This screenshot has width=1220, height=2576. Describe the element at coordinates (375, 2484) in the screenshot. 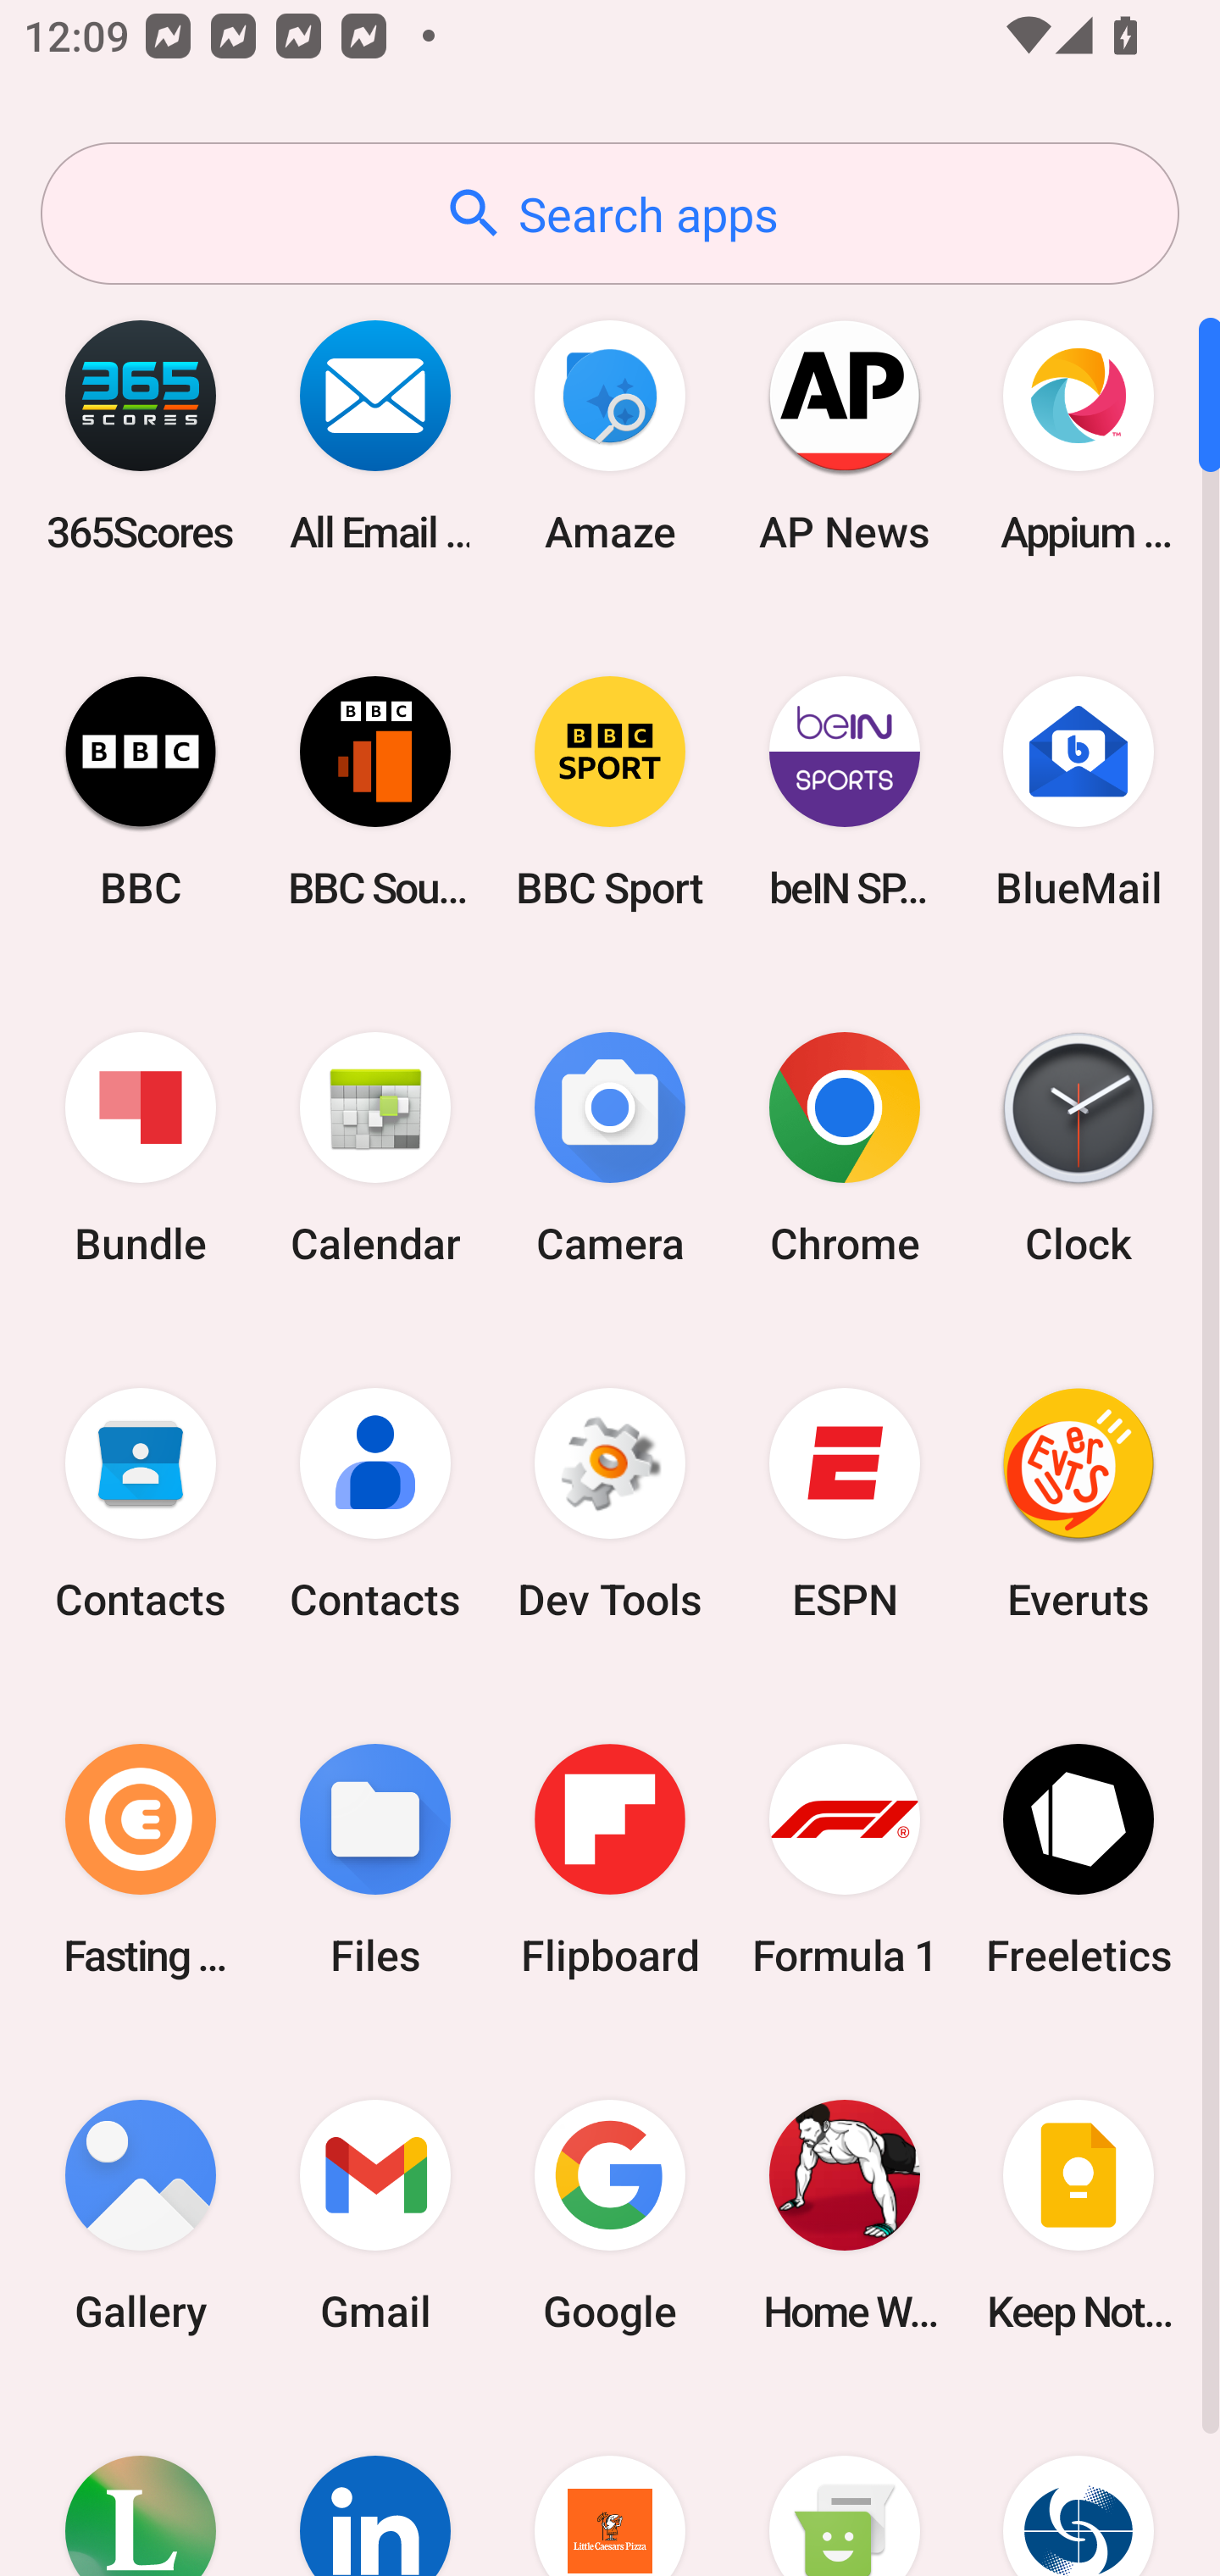

I see `LinkedIn` at that location.